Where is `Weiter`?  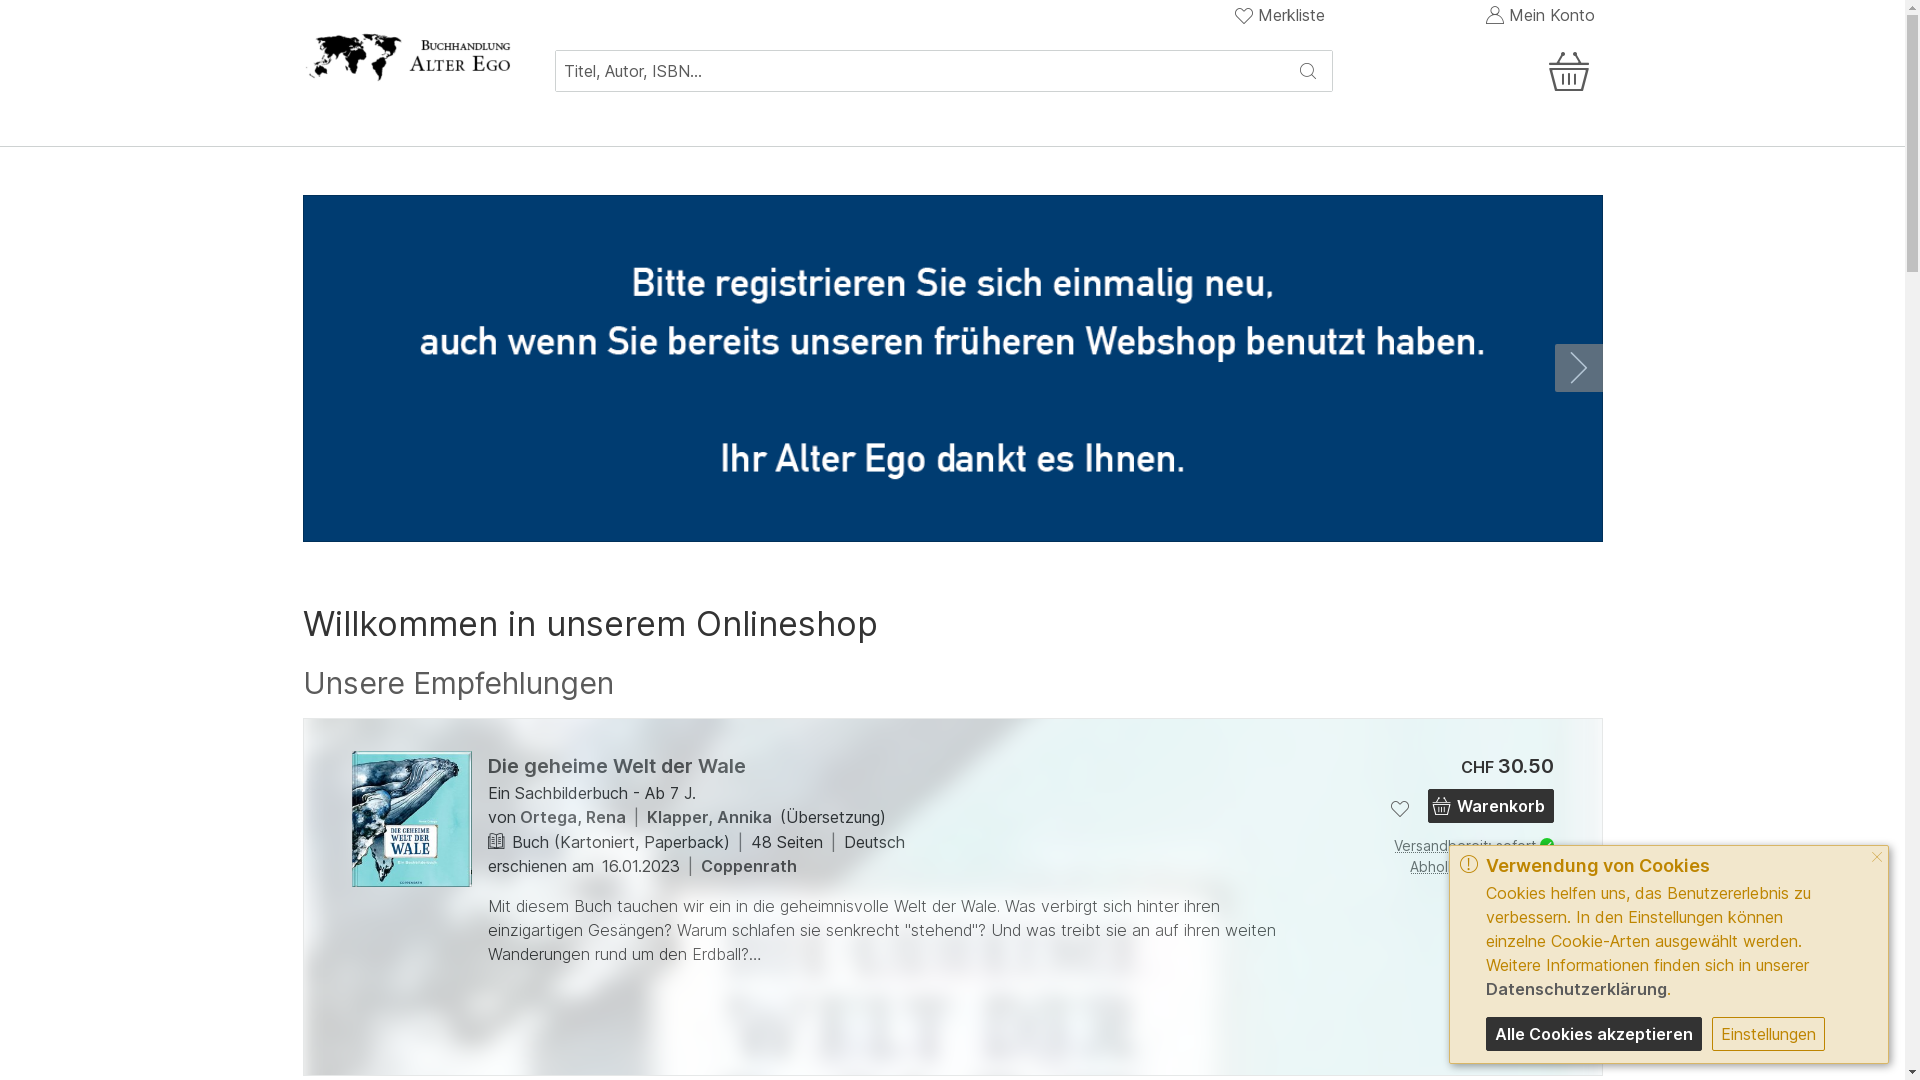
Weiter is located at coordinates (1578, 368).